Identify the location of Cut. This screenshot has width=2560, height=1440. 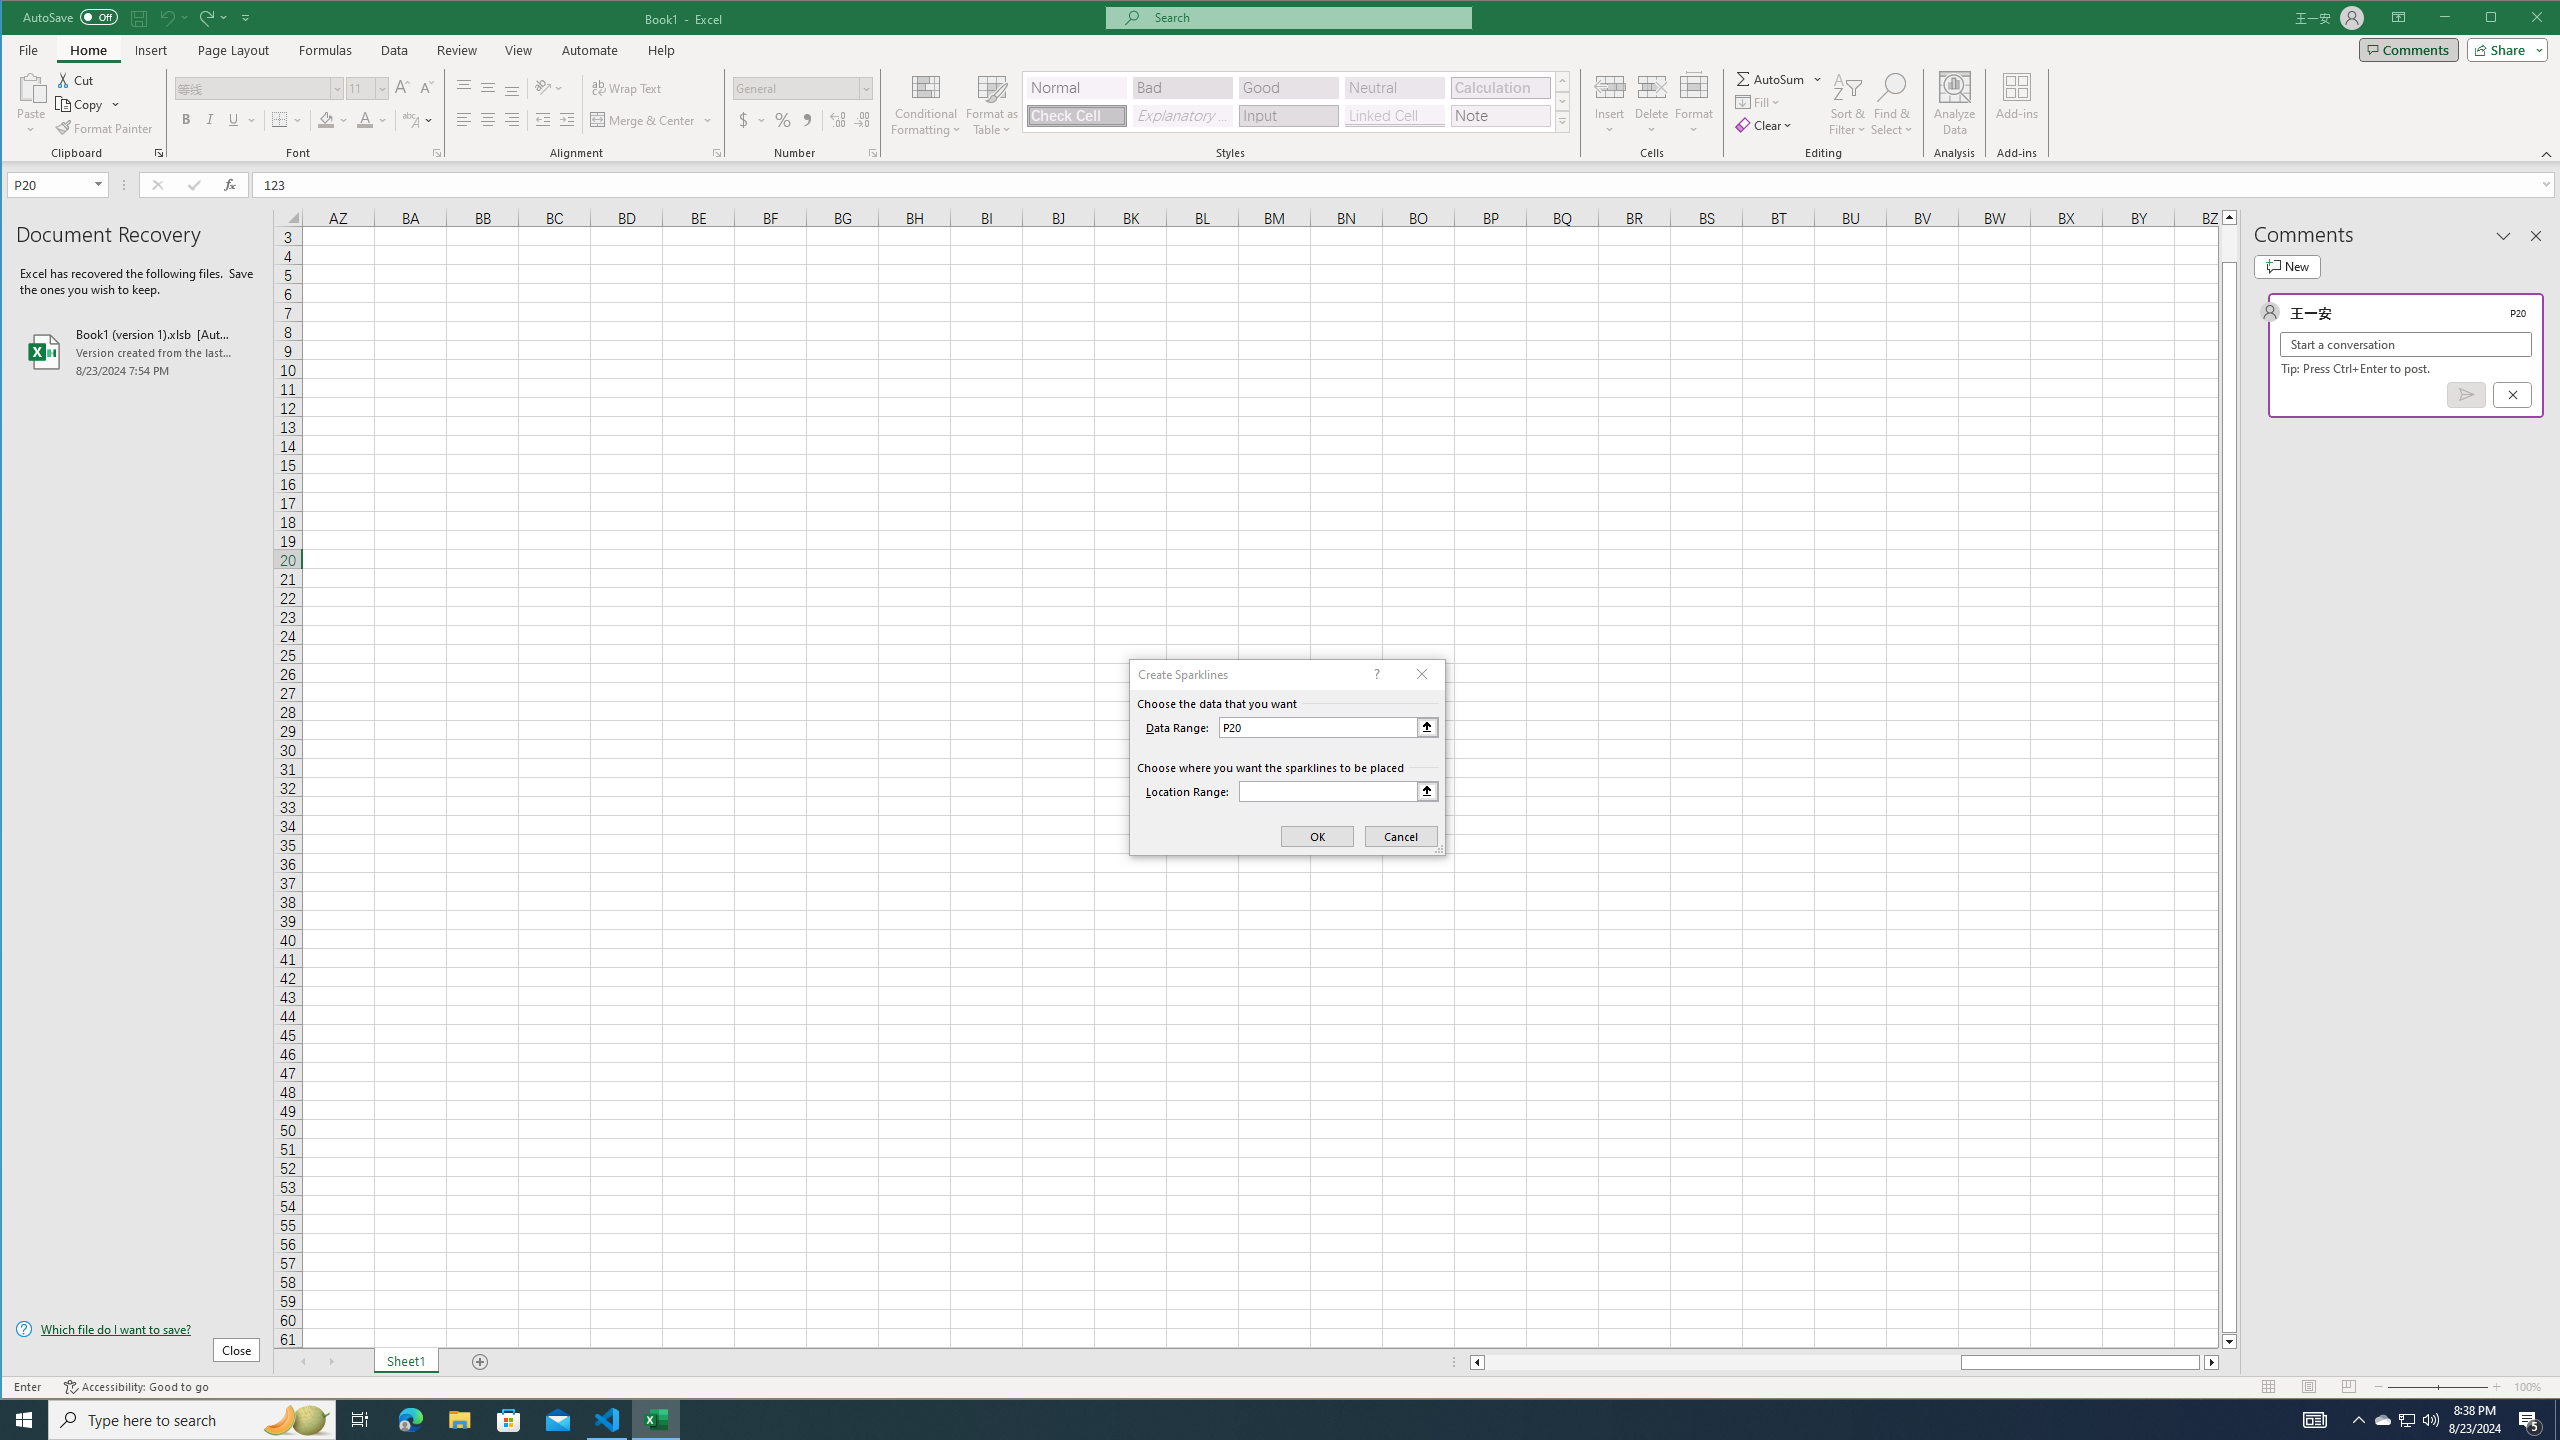
(75, 80).